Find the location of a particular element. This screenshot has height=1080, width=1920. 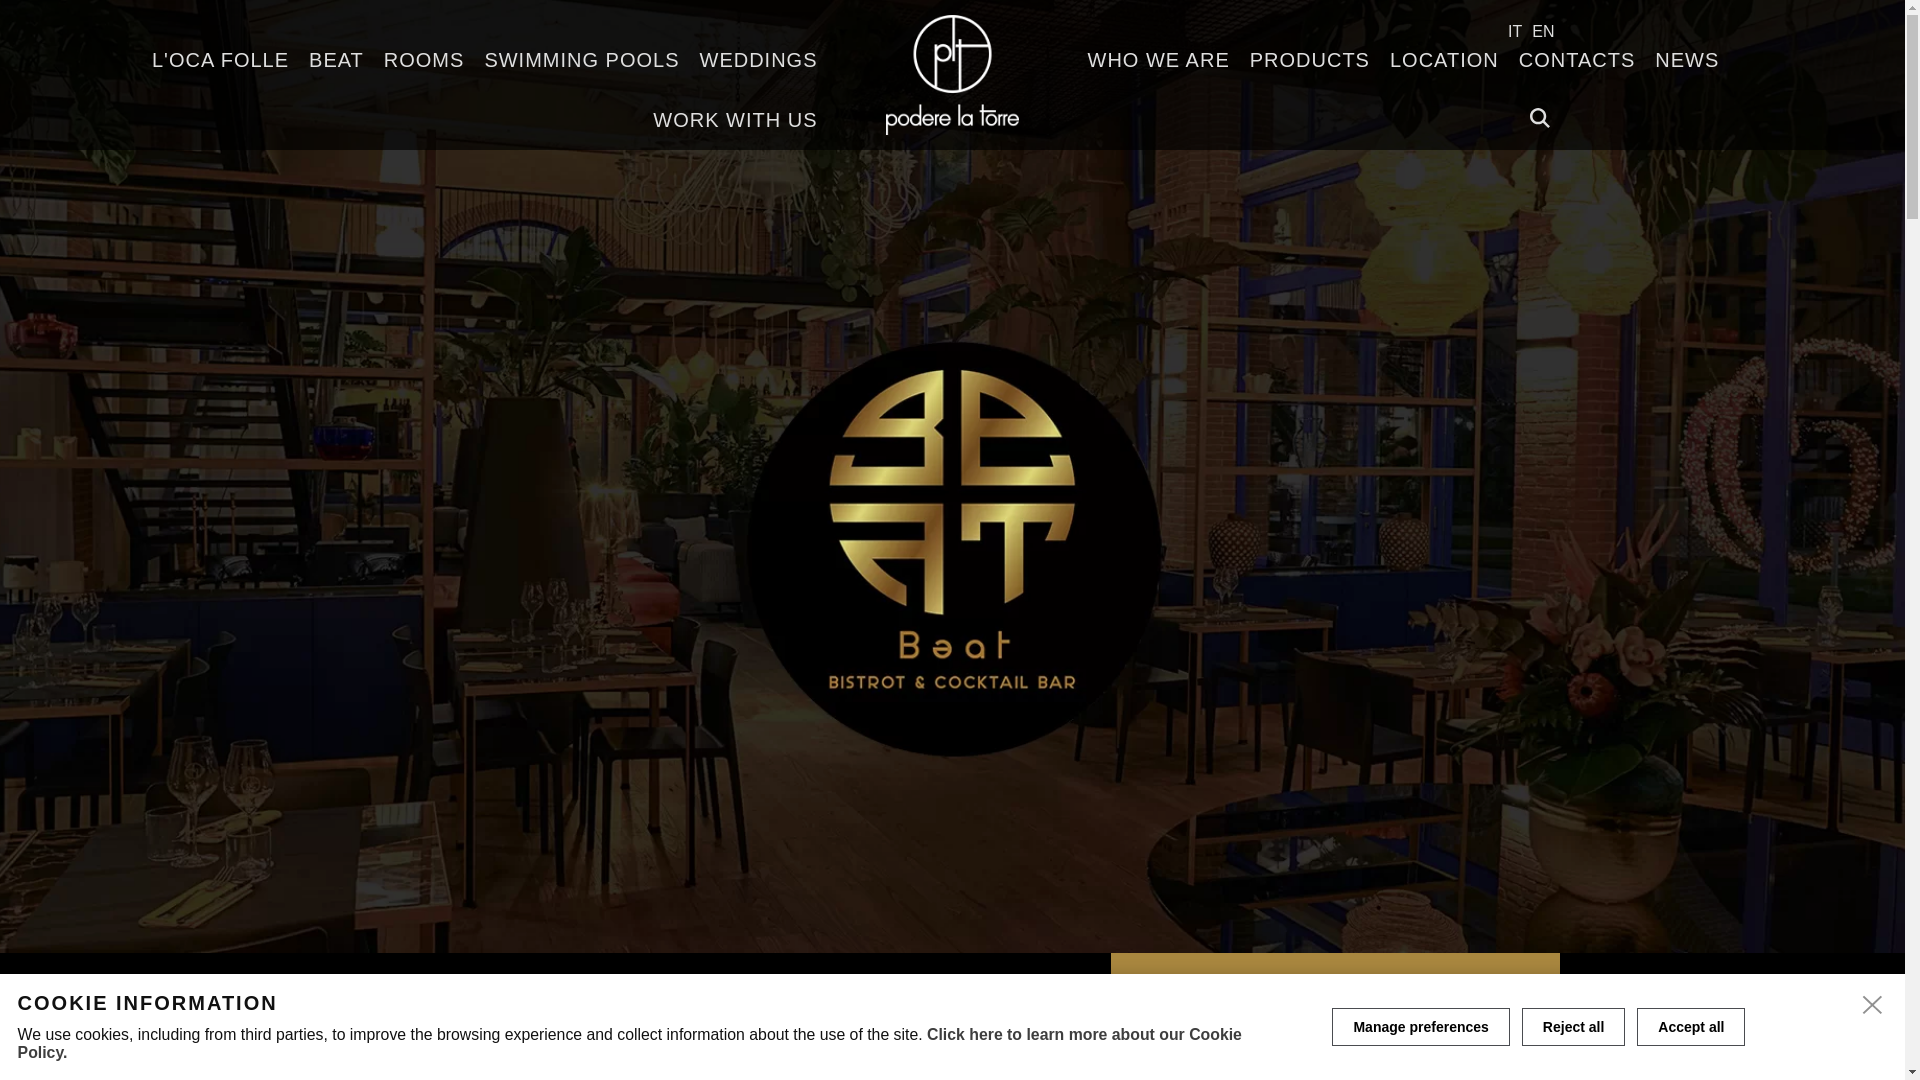

PRODUCTS is located at coordinates (1310, 60).